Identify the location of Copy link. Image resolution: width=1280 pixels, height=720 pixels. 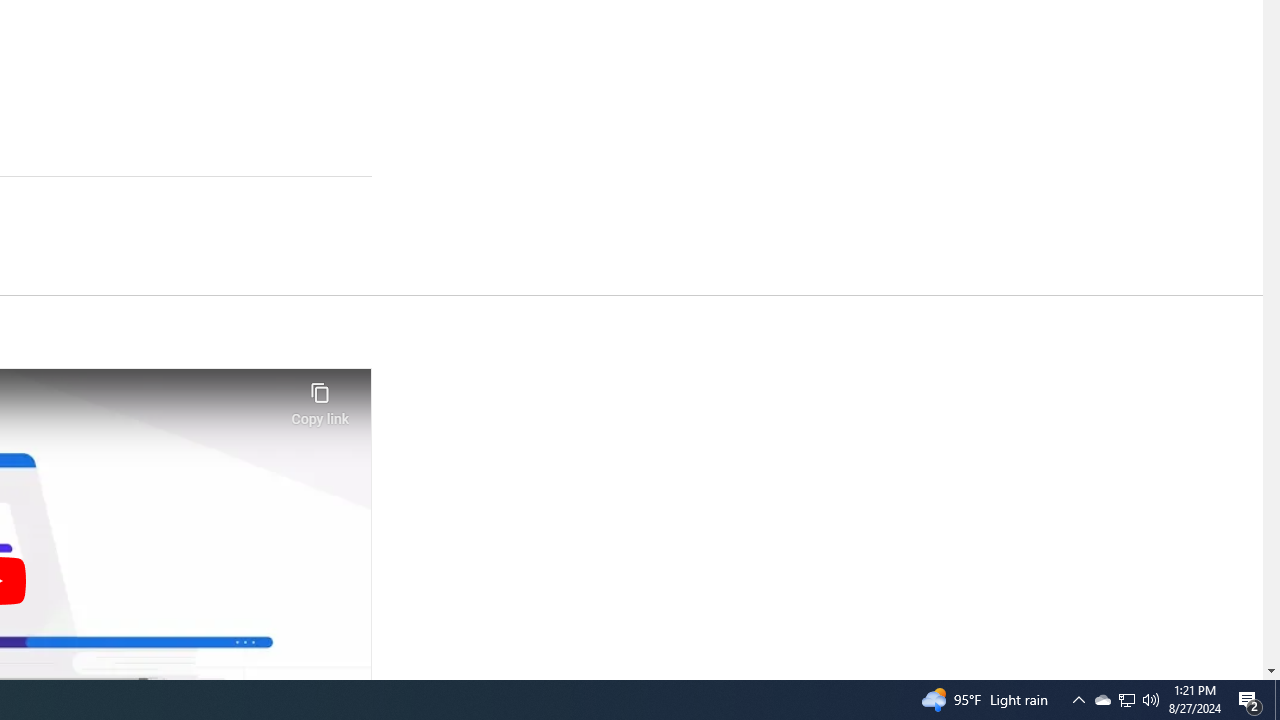
(320, 398).